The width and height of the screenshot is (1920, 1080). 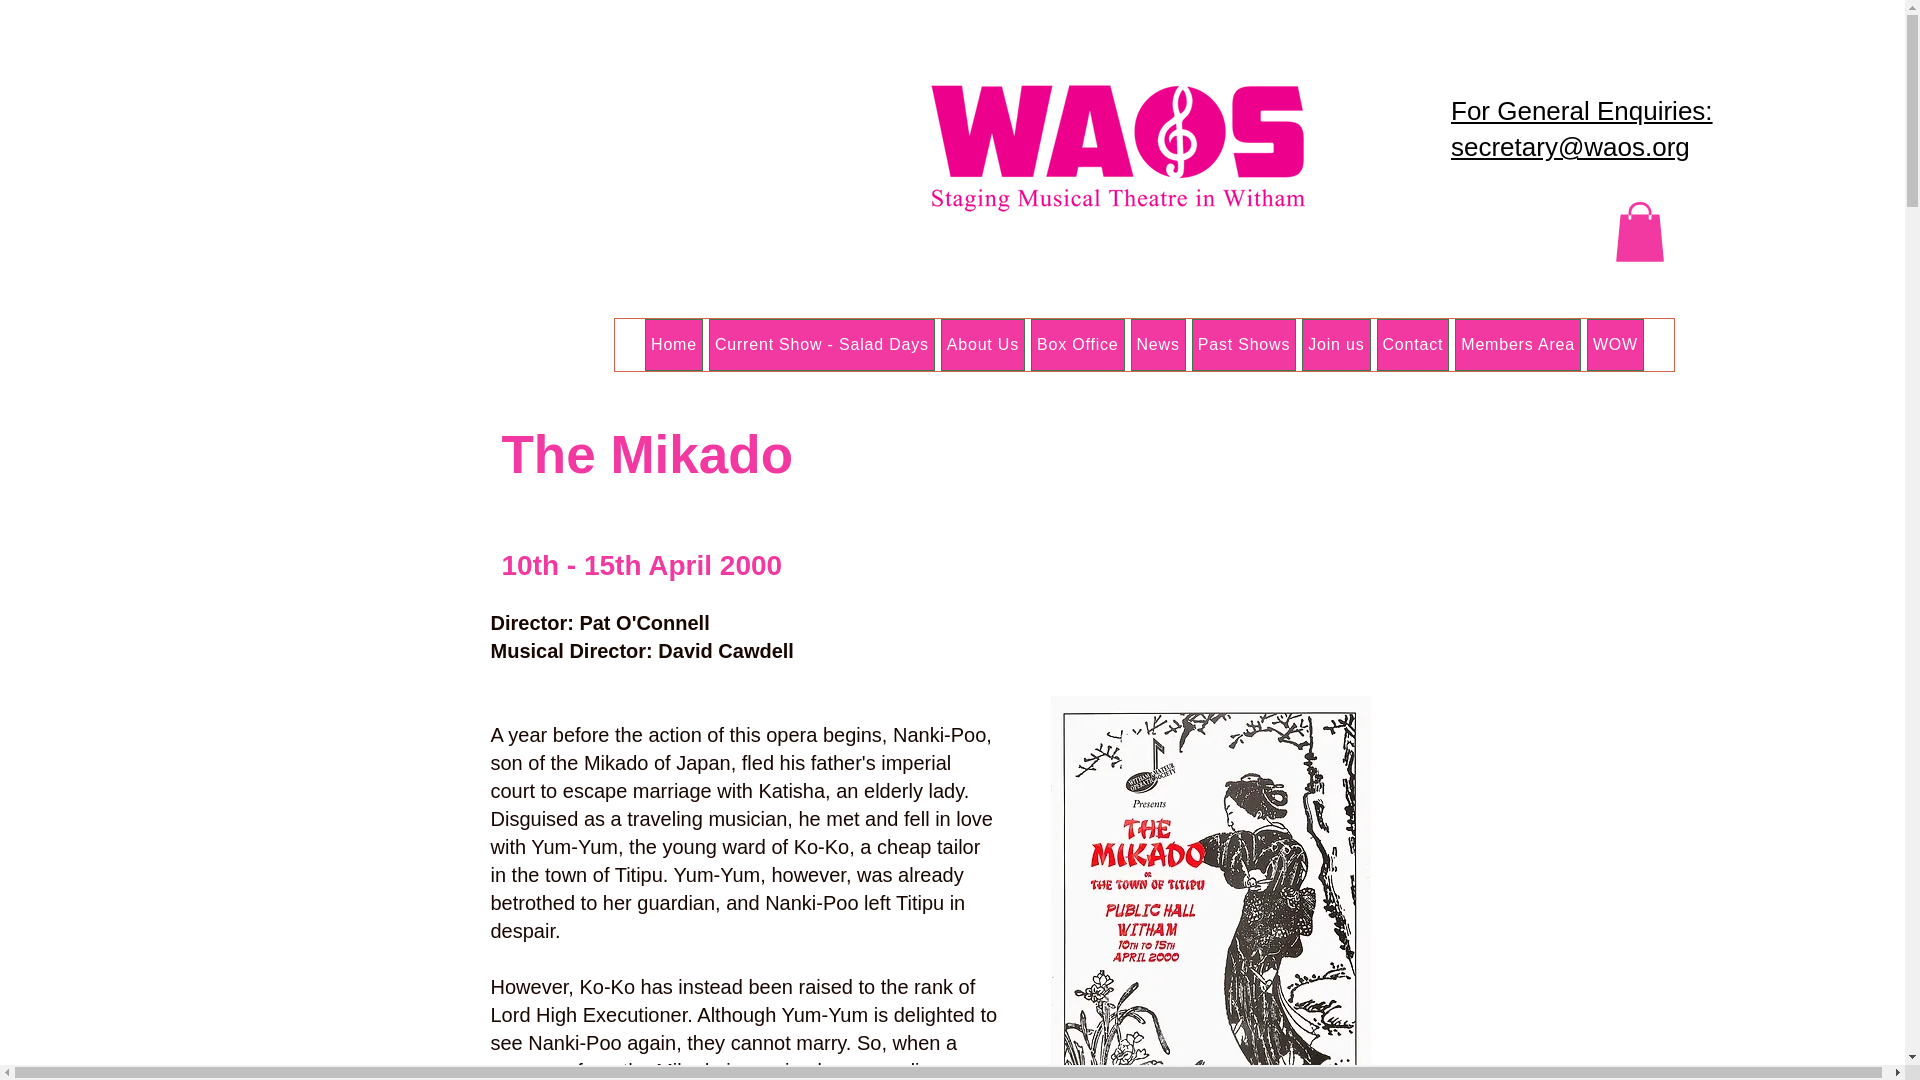 I want to click on About Us, so click(x=982, y=344).